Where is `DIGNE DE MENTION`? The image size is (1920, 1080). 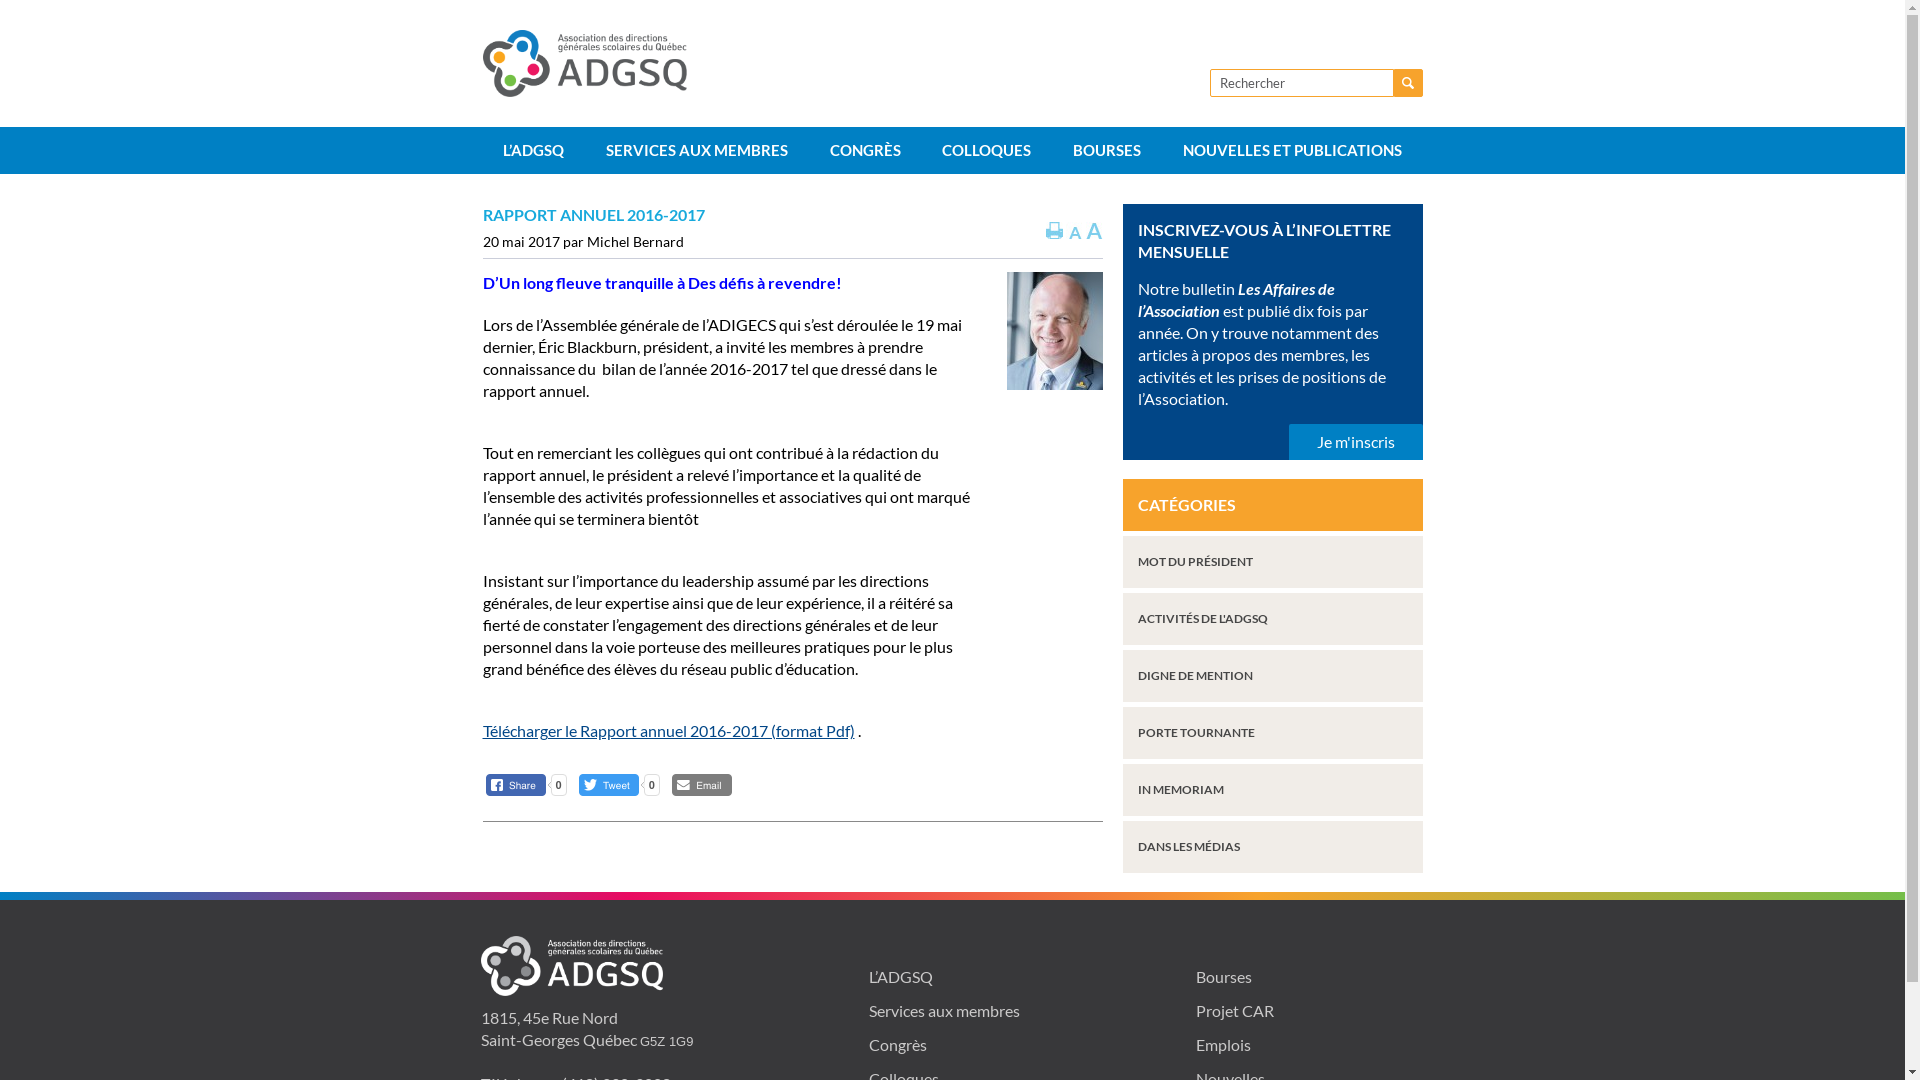
DIGNE DE MENTION is located at coordinates (1272, 676).